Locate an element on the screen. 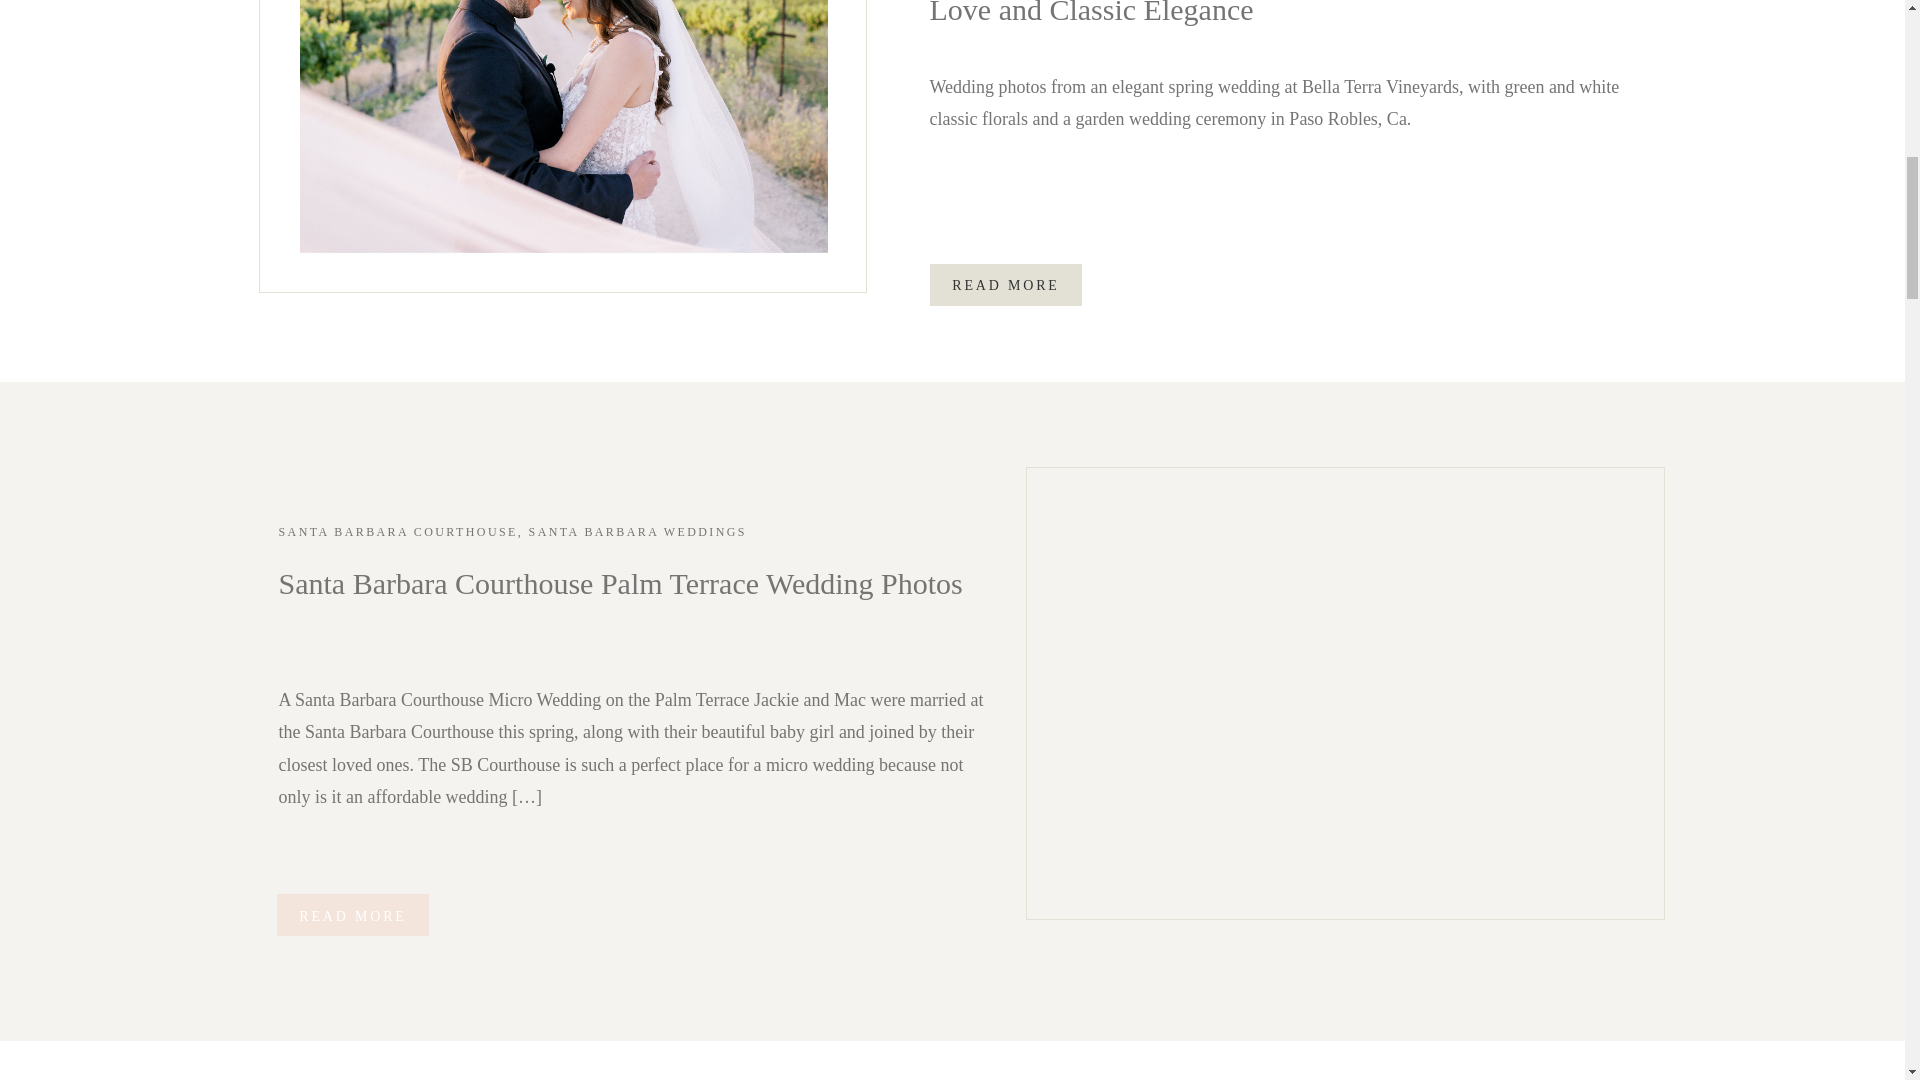  READ MORE is located at coordinates (352, 914).